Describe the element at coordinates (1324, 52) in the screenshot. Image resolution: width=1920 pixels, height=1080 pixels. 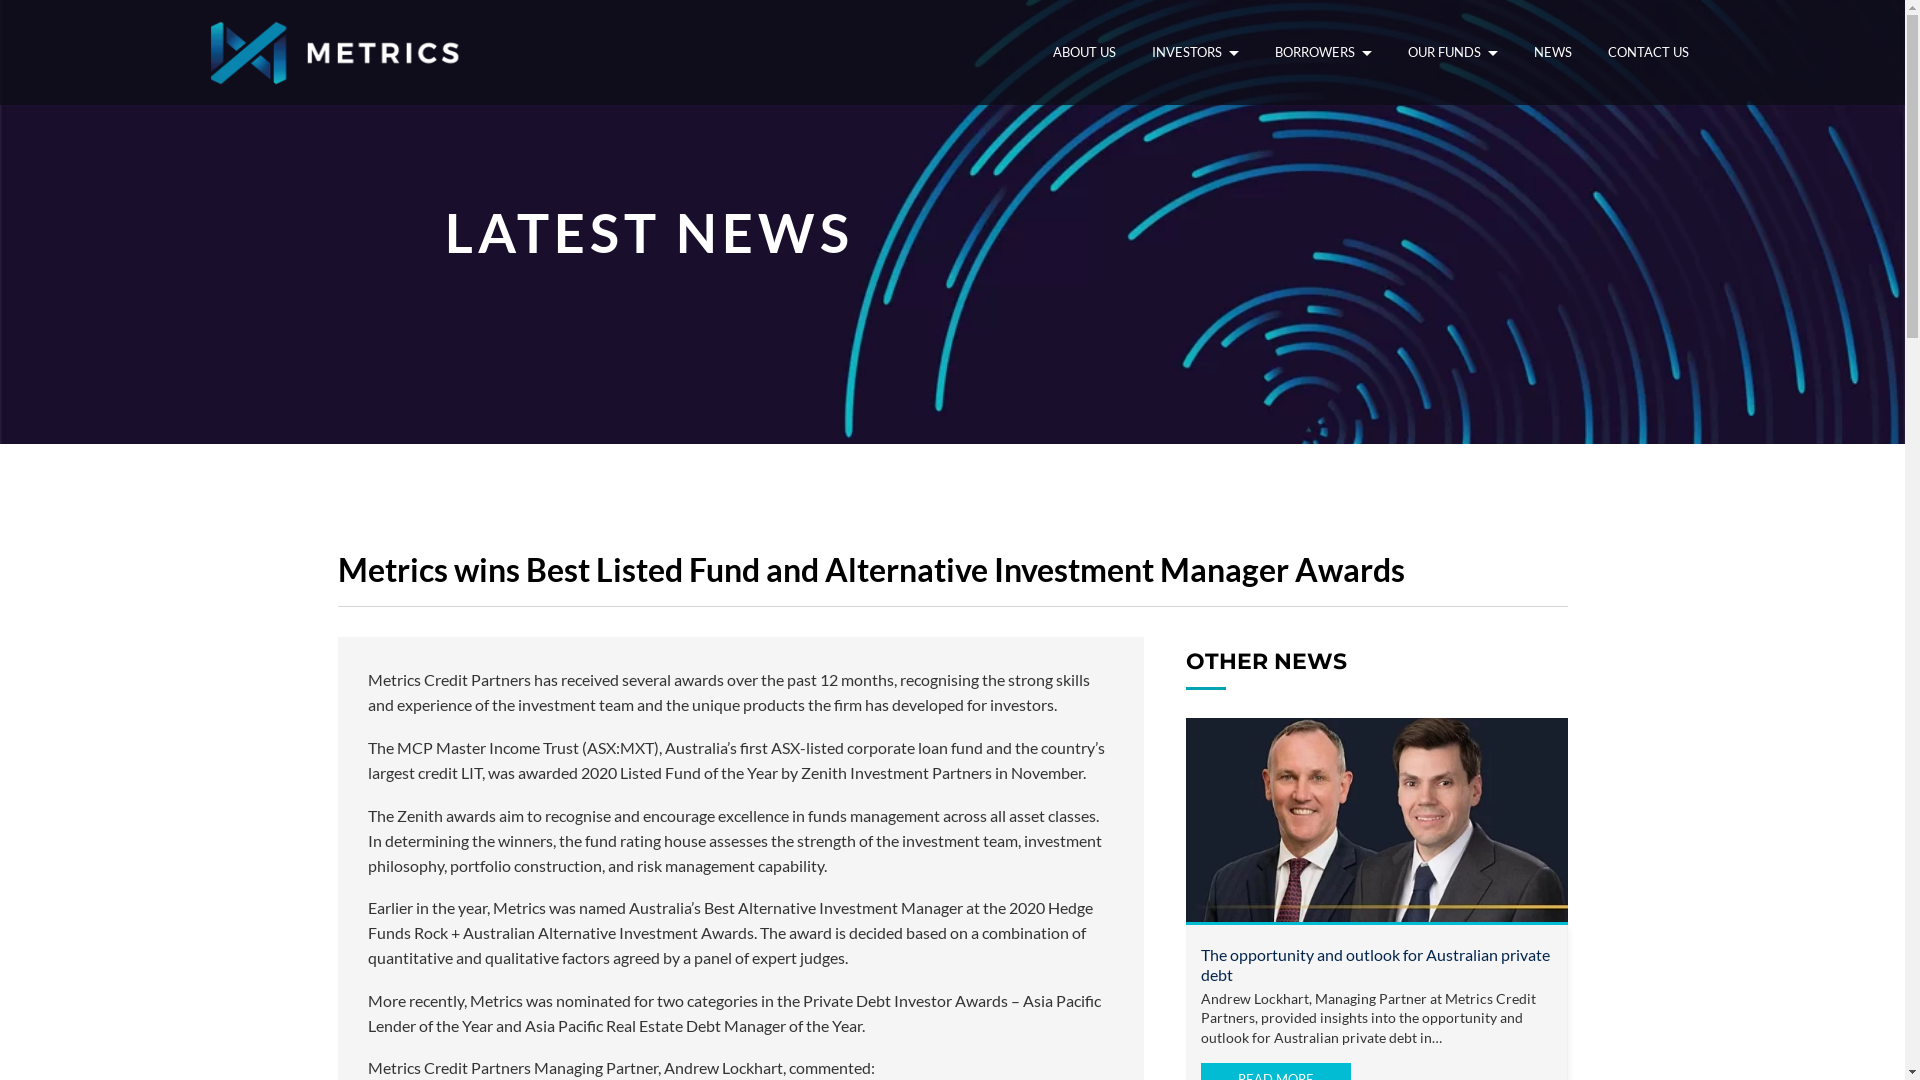
I see `BORROWERS` at that location.